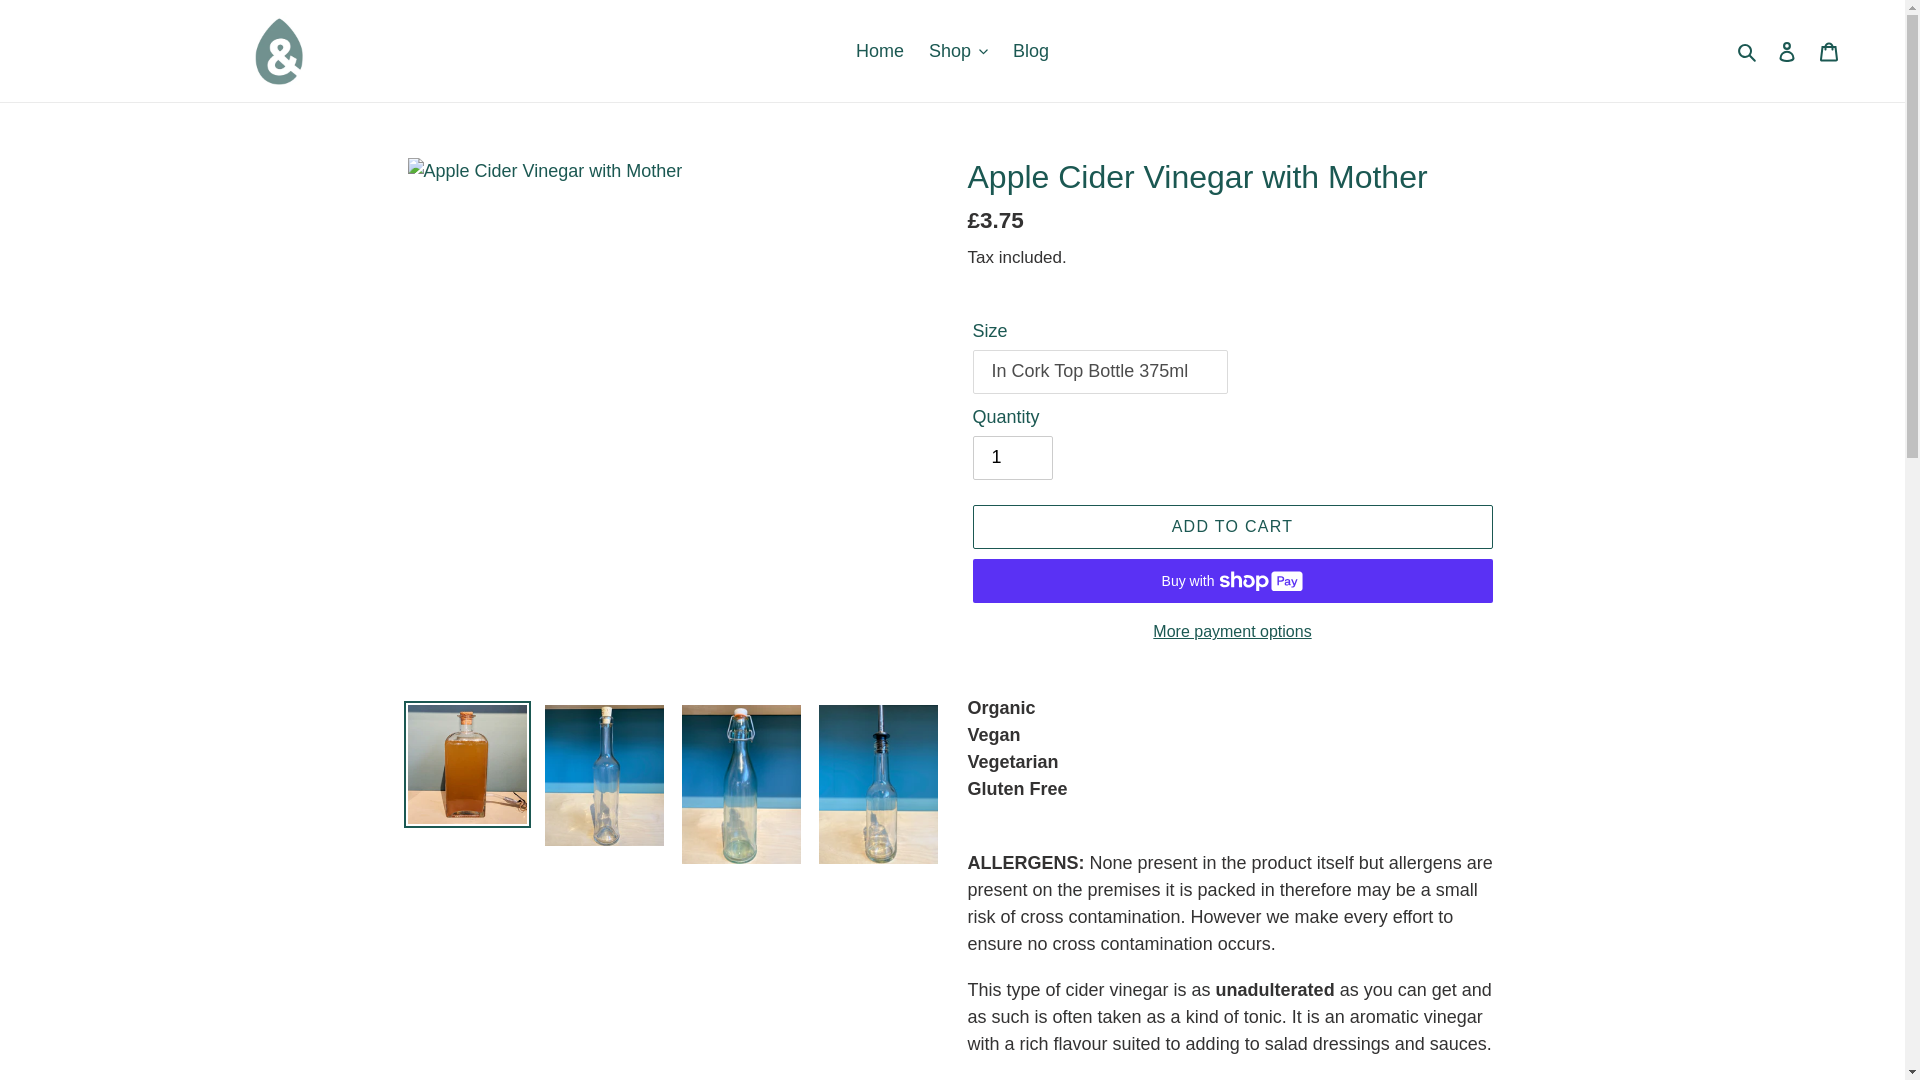  I want to click on Home, so click(880, 50).